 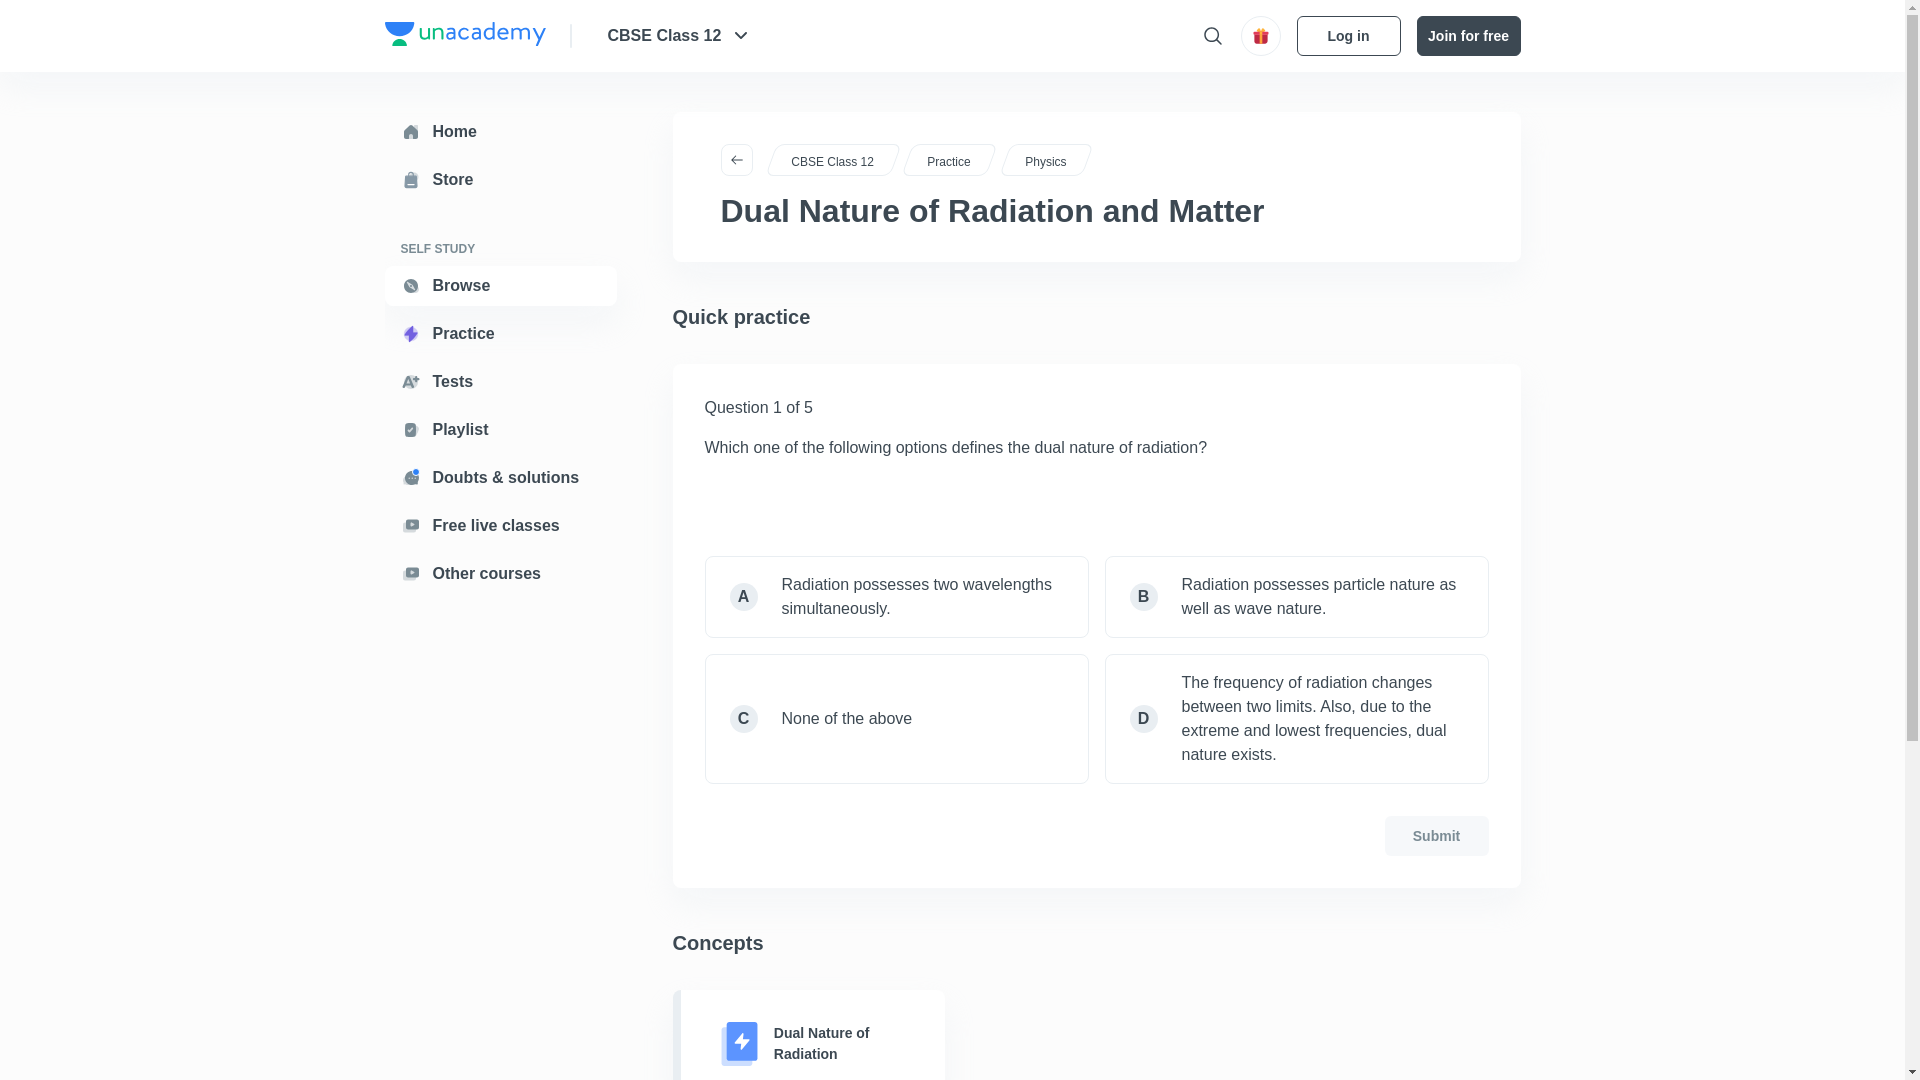 I want to click on Join for free, so click(x=1468, y=36).